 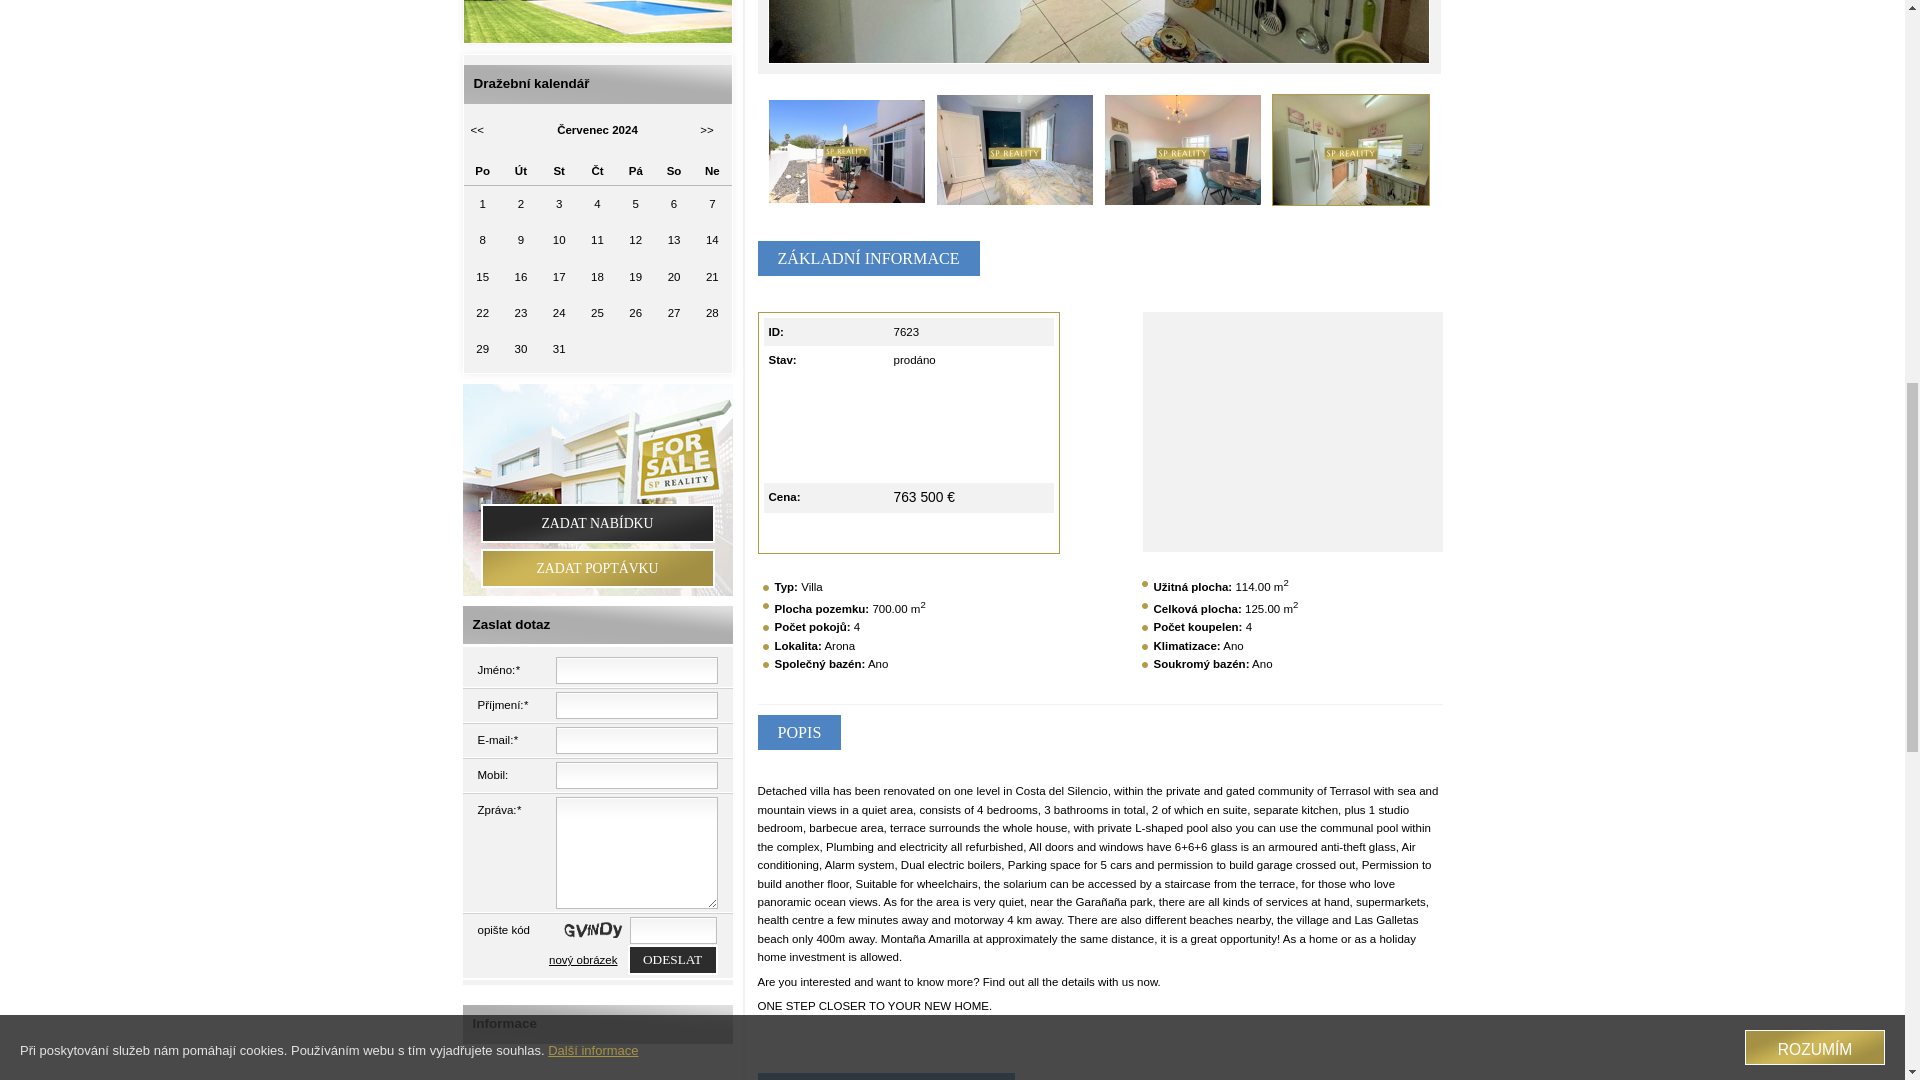 I want to click on Next, so click(x=1263, y=30).